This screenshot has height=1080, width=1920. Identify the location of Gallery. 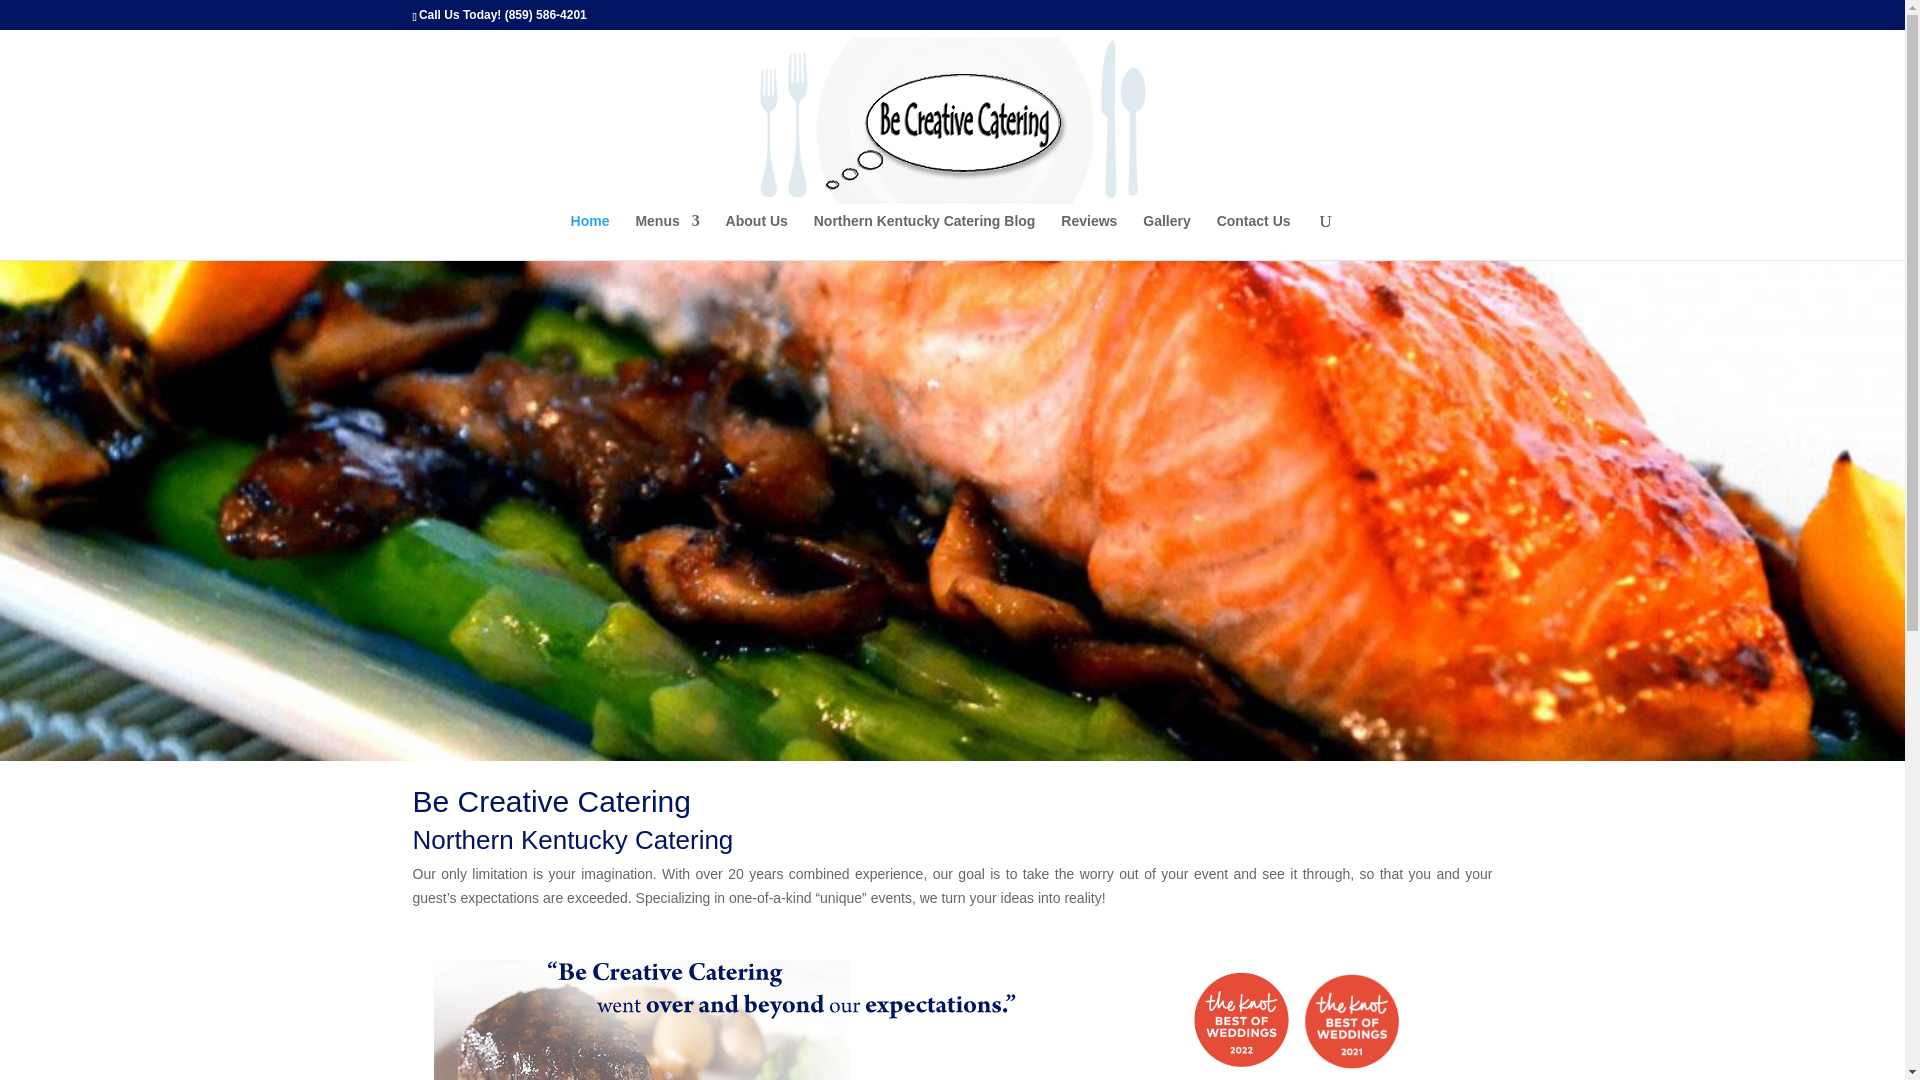
(1166, 236).